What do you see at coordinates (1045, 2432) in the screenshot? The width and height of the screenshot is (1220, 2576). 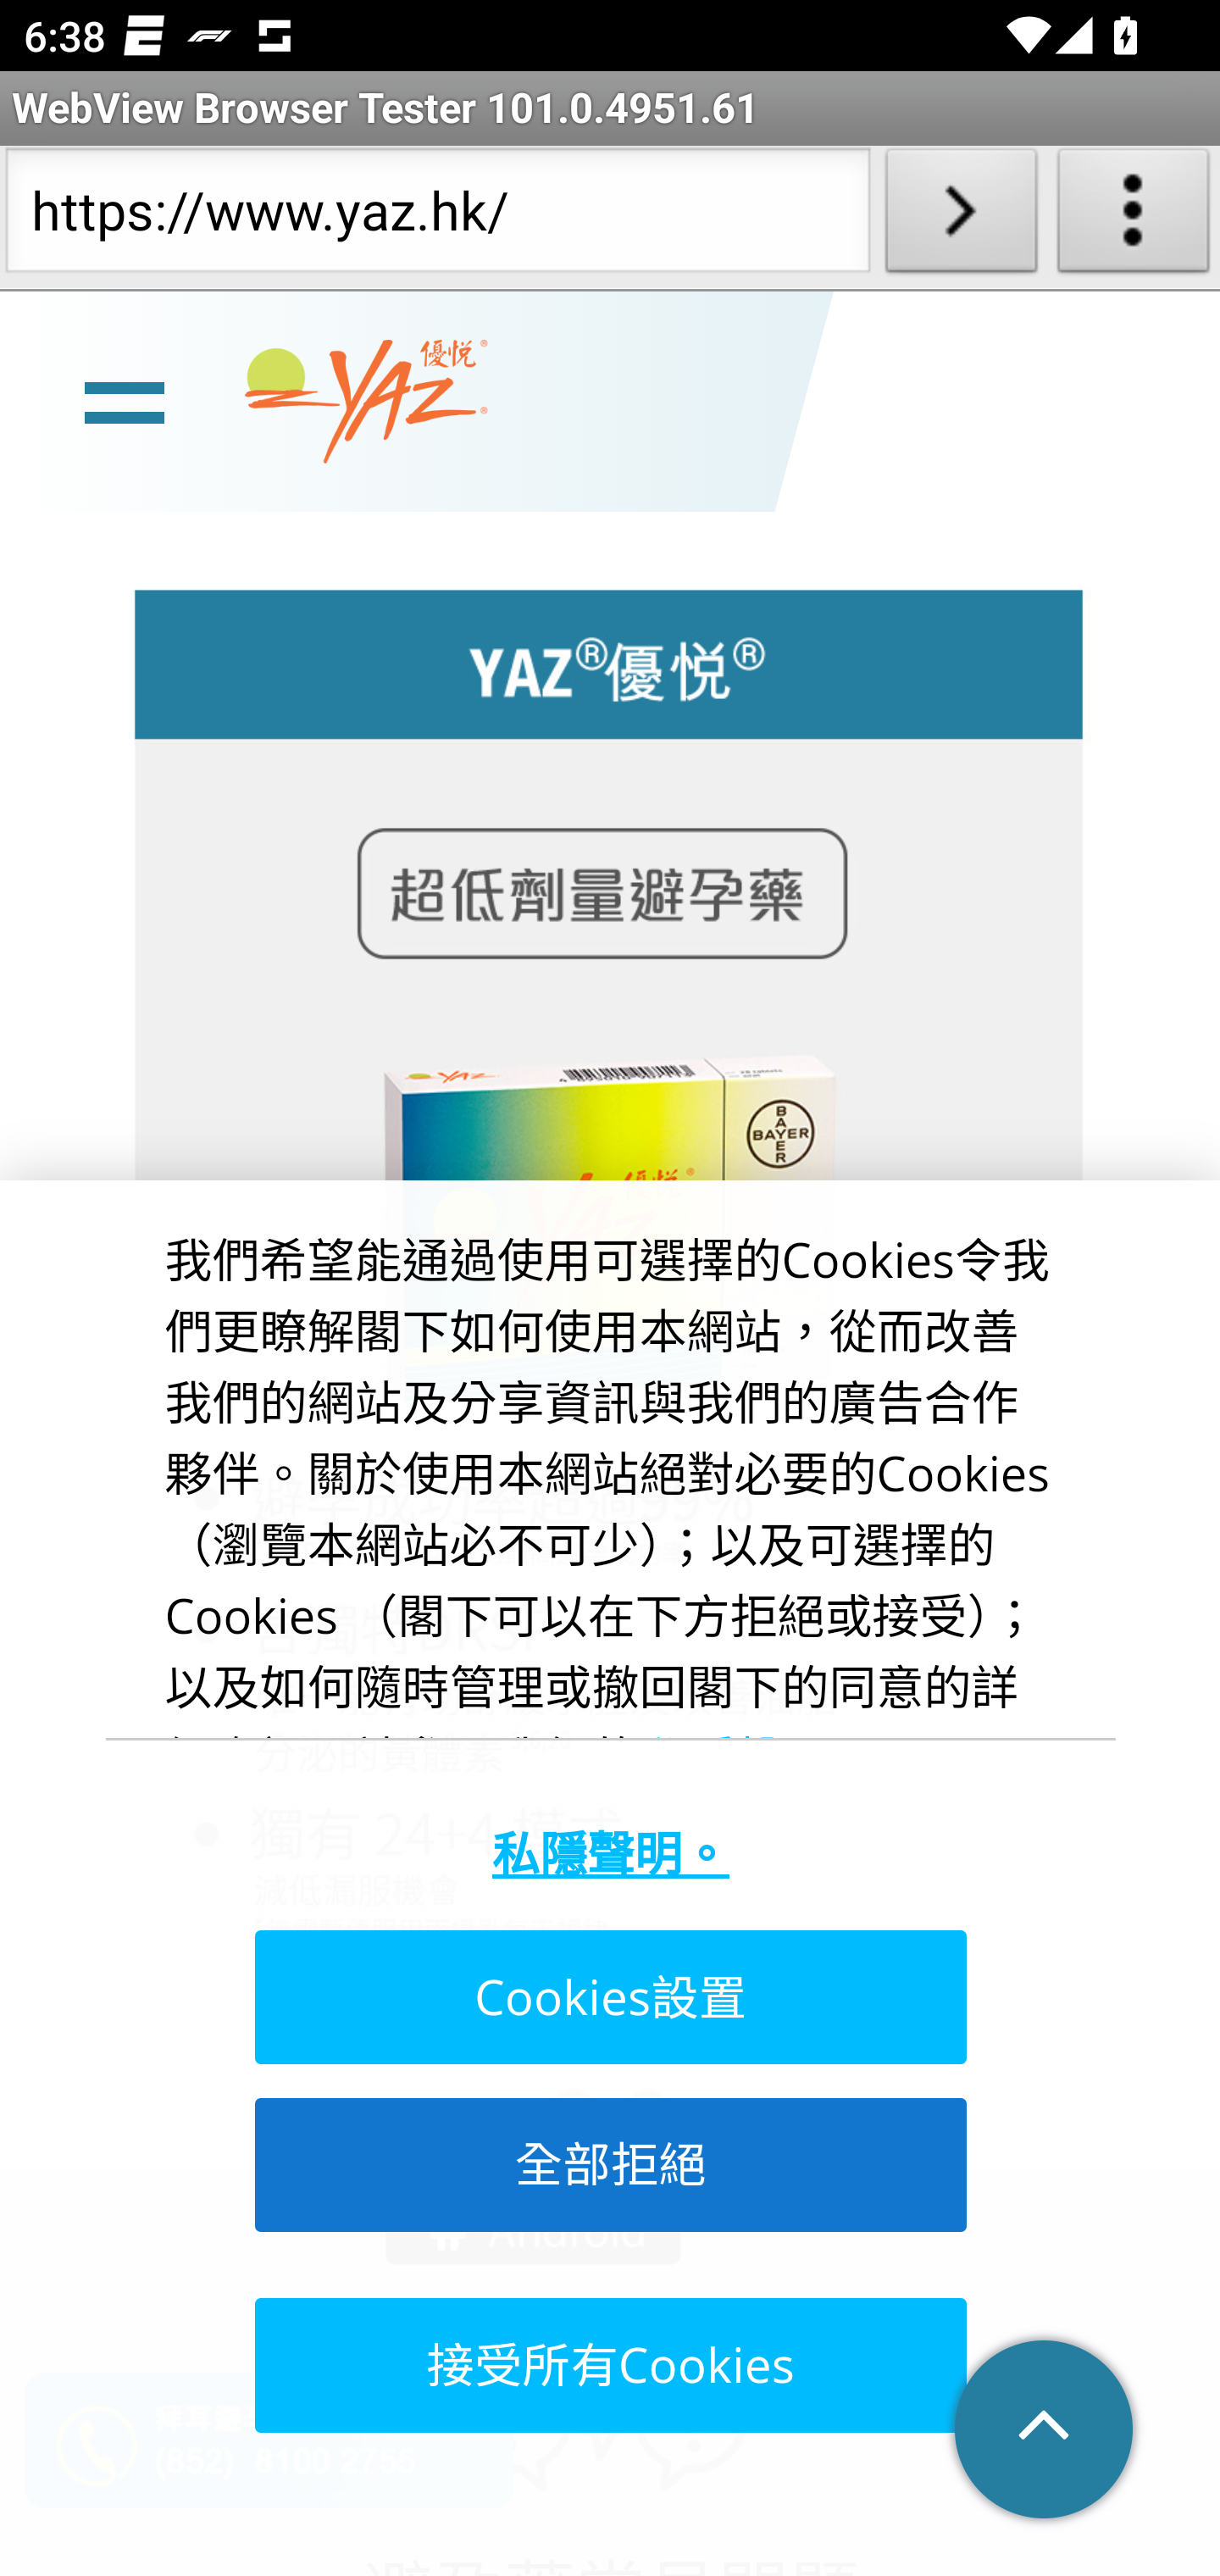 I see `` at bounding box center [1045, 2432].